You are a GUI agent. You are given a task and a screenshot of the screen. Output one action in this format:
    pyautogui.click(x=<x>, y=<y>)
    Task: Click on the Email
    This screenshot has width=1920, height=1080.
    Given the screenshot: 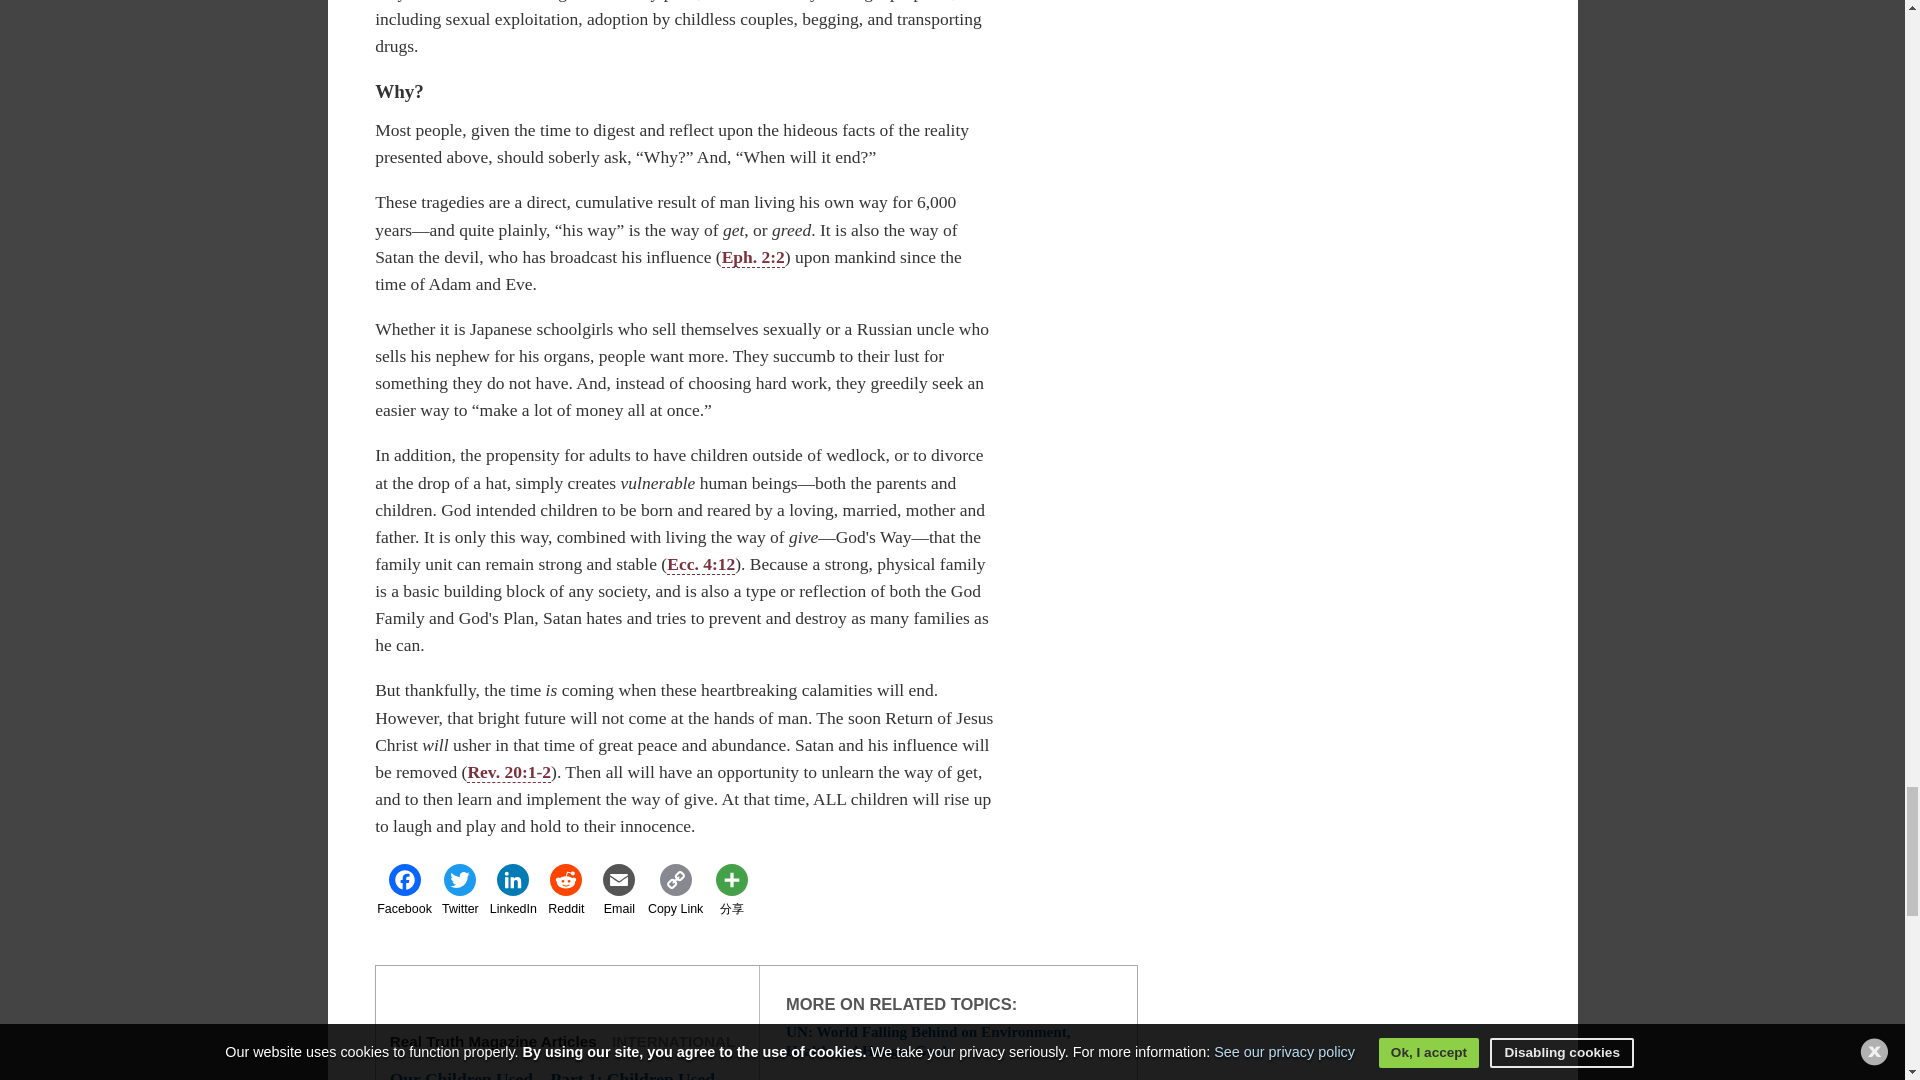 What is the action you would take?
    pyautogui.click(x=619, y=890)
    